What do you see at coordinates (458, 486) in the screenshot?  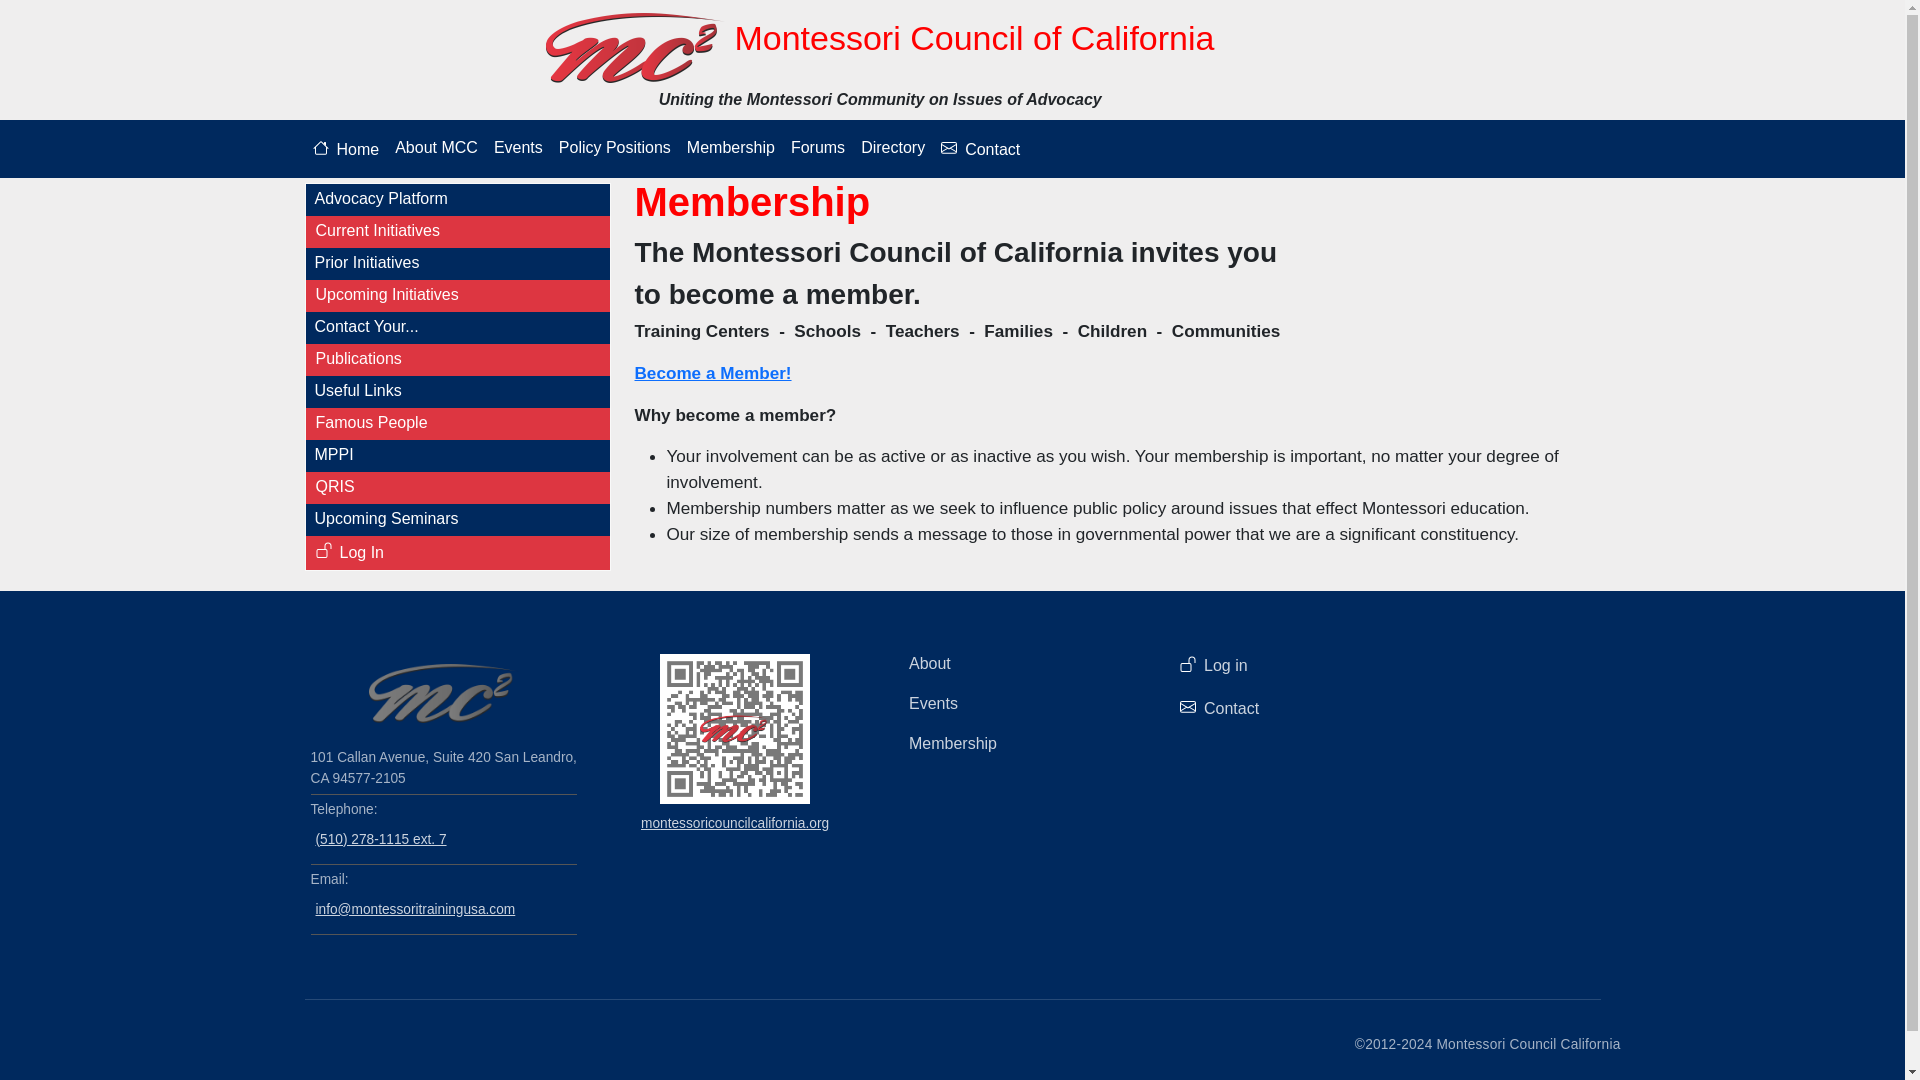 I see `Quality Rating and Improvement Systems` at bounding box center [458, 486].